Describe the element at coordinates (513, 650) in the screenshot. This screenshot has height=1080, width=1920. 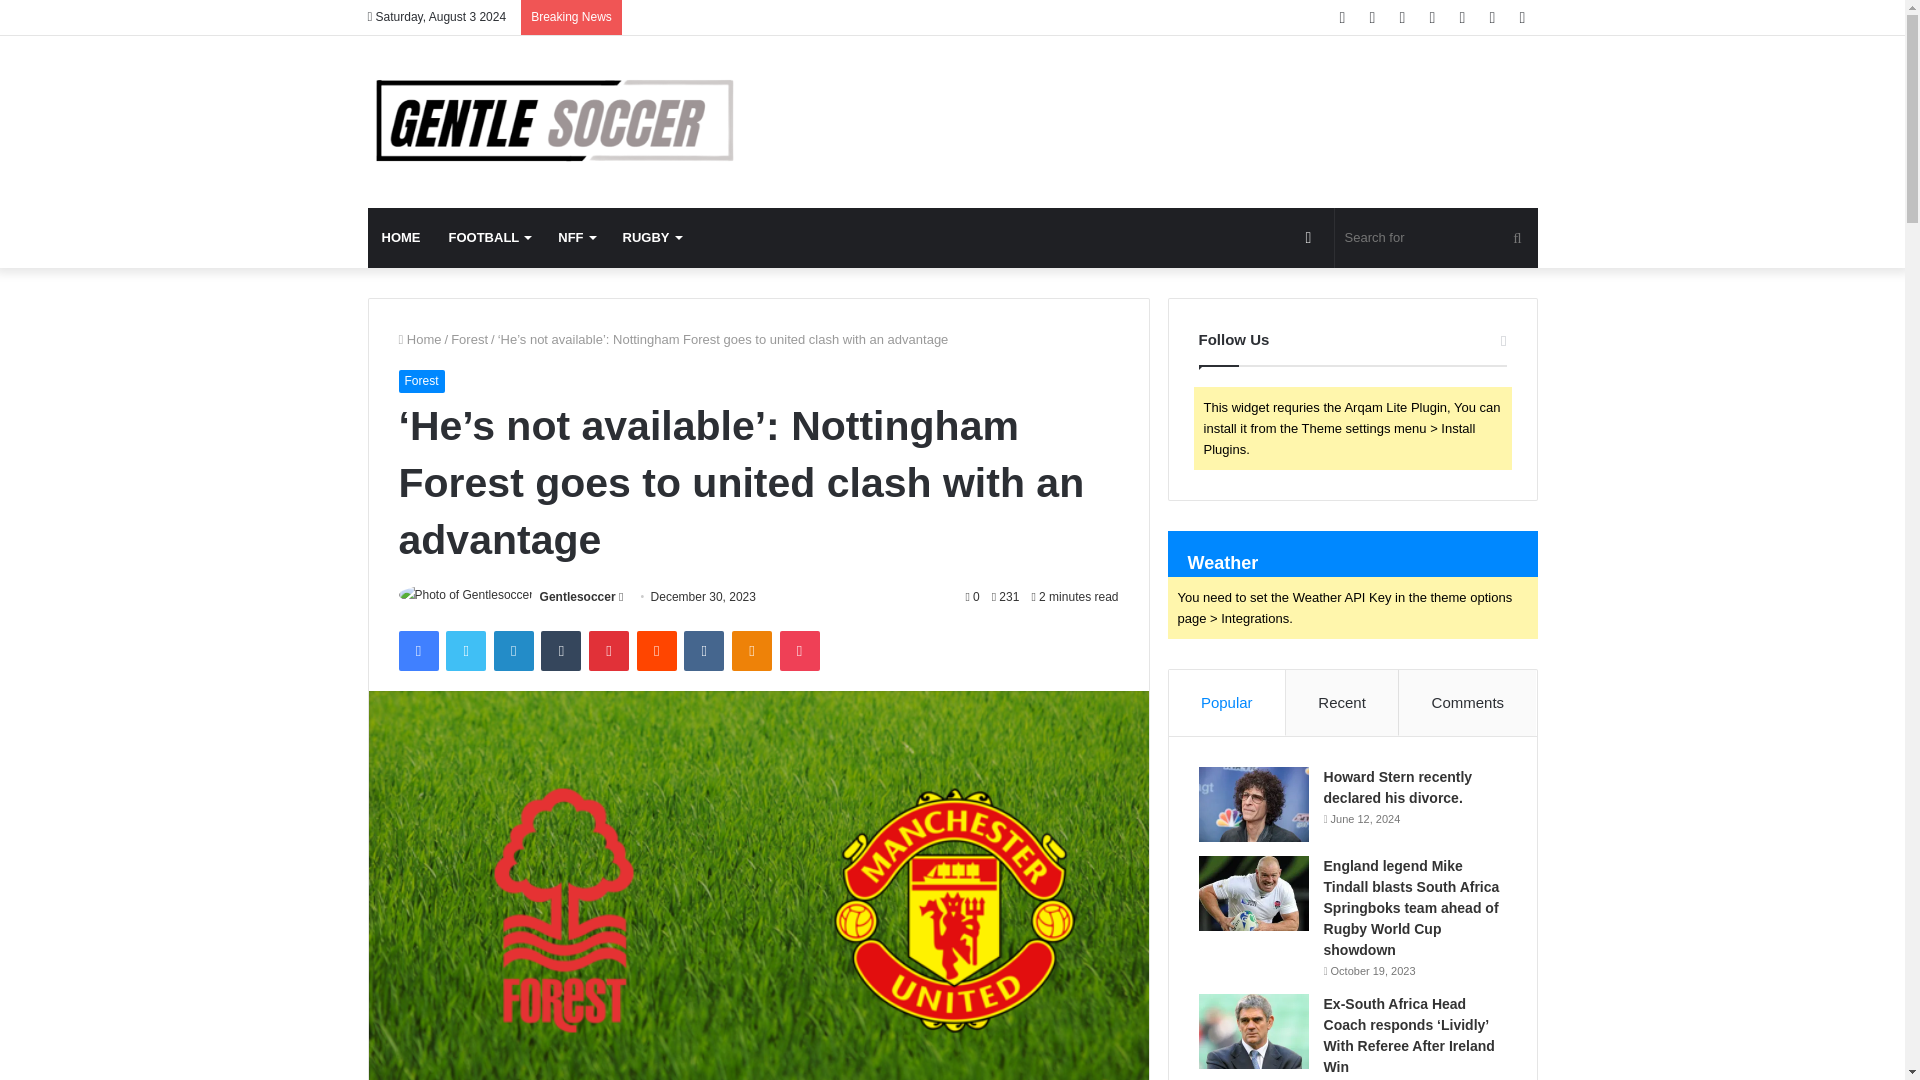
I see `LinkedIn` at that location.